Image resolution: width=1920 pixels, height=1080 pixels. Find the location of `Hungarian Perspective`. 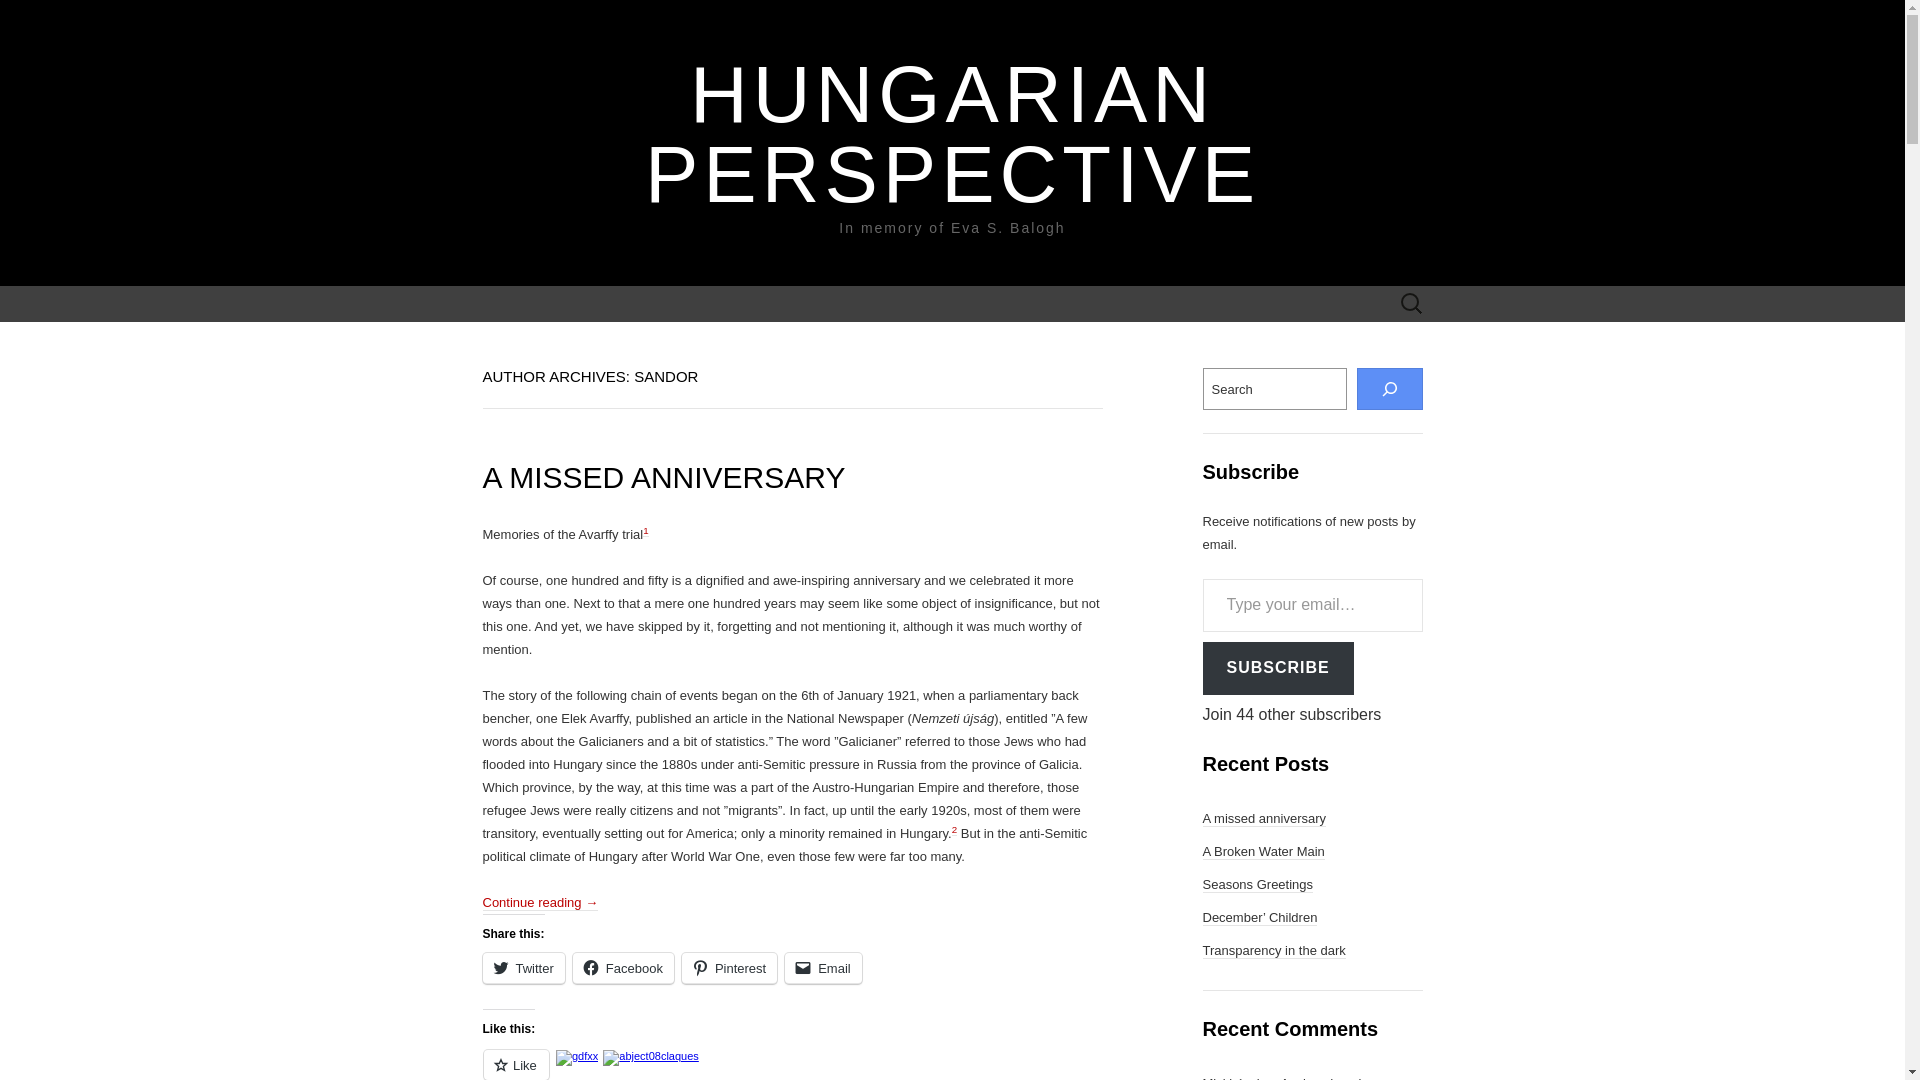

Hungarian Perspective is located at coordinates (952, 134).